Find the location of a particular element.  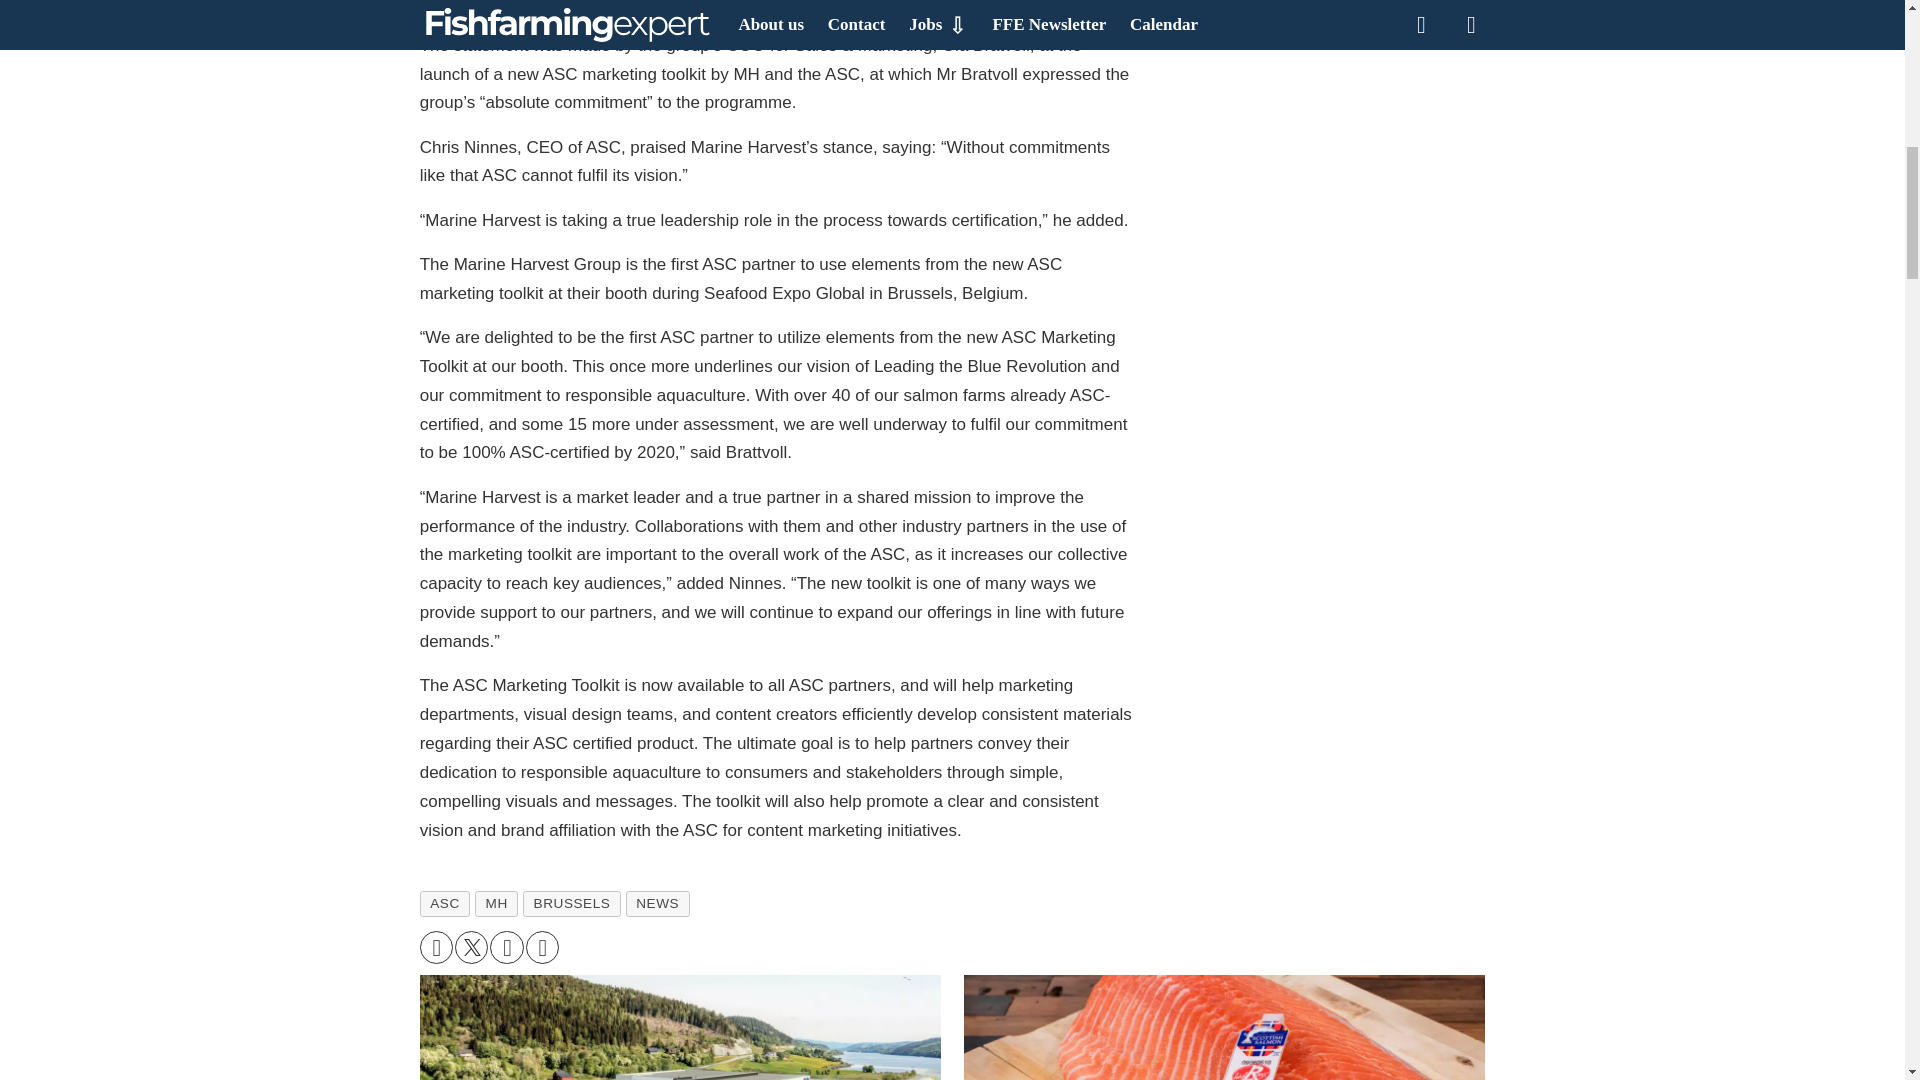

Last updated saturday 24. February 2018 - 12:10 is located at coordinates (976, 3).